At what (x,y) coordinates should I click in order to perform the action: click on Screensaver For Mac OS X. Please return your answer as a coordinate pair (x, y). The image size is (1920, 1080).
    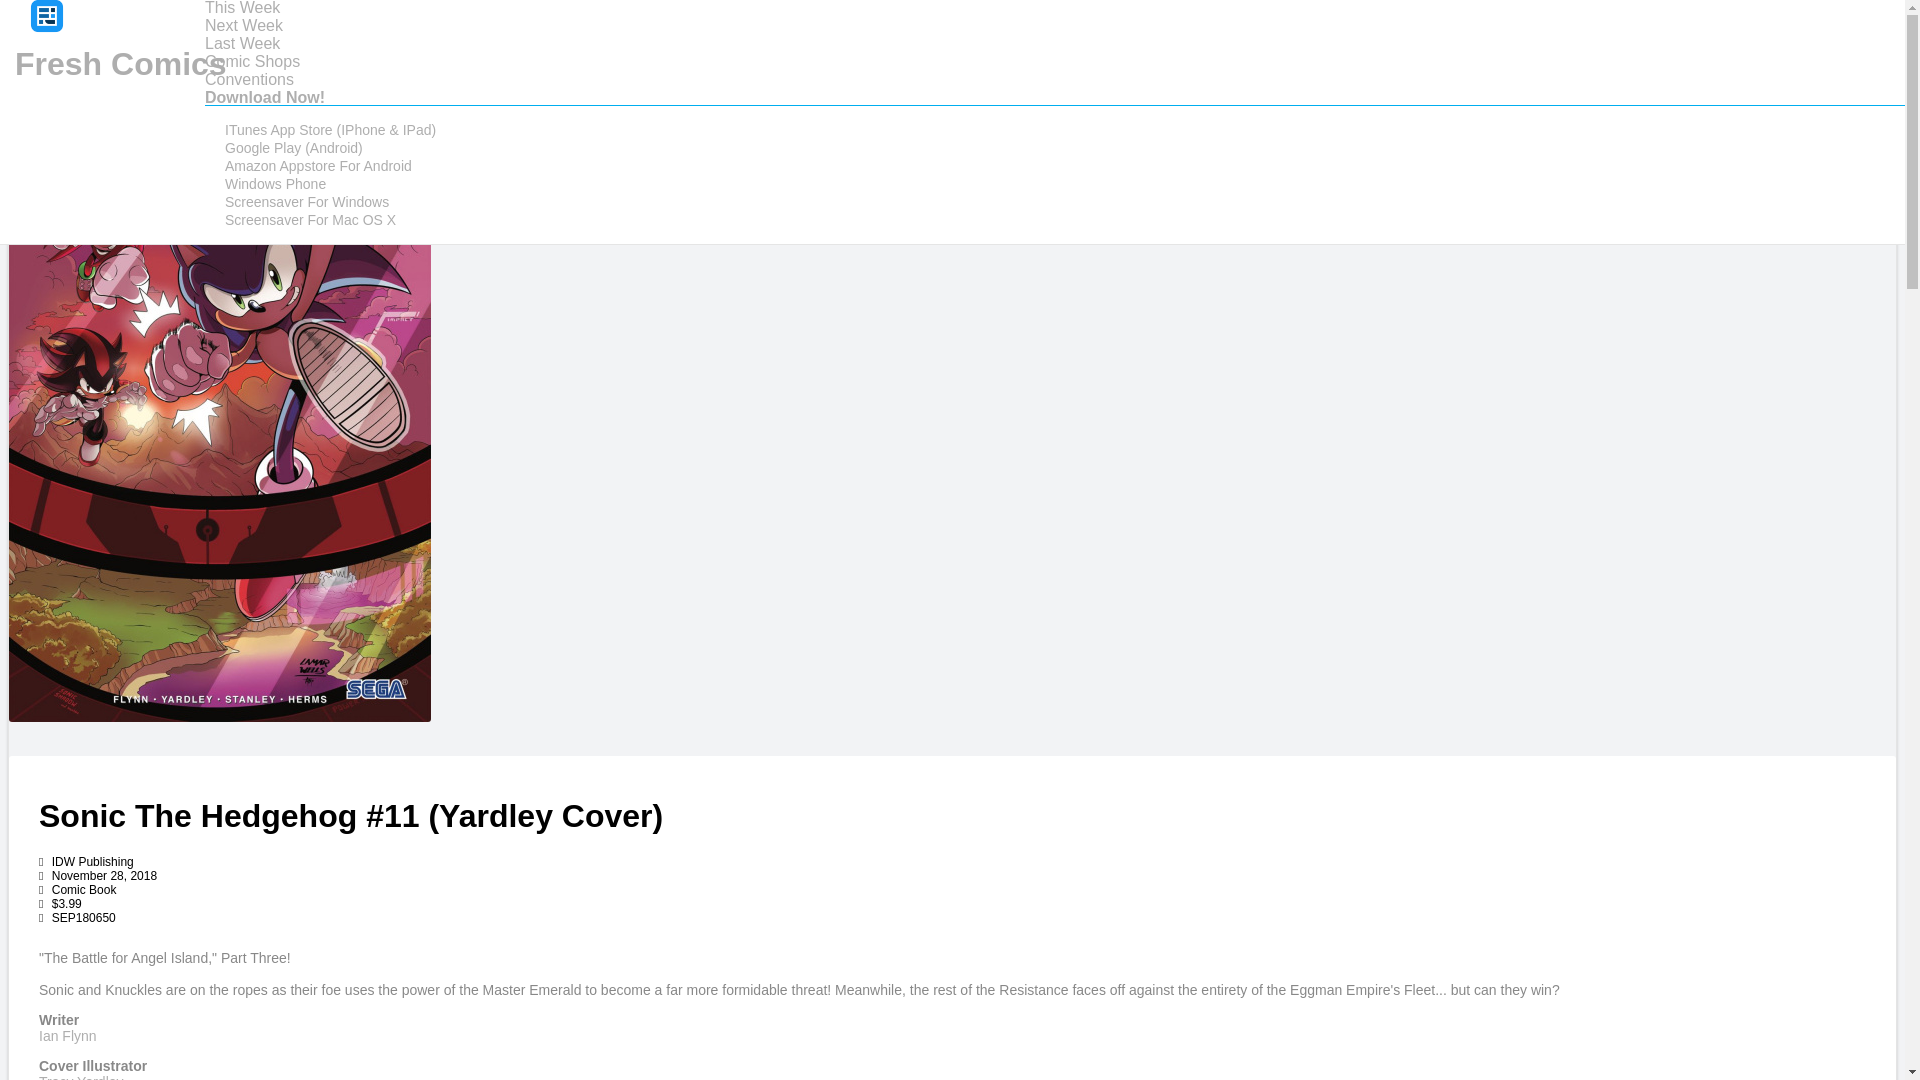
    Looking at the image, I should click on (310, 220).